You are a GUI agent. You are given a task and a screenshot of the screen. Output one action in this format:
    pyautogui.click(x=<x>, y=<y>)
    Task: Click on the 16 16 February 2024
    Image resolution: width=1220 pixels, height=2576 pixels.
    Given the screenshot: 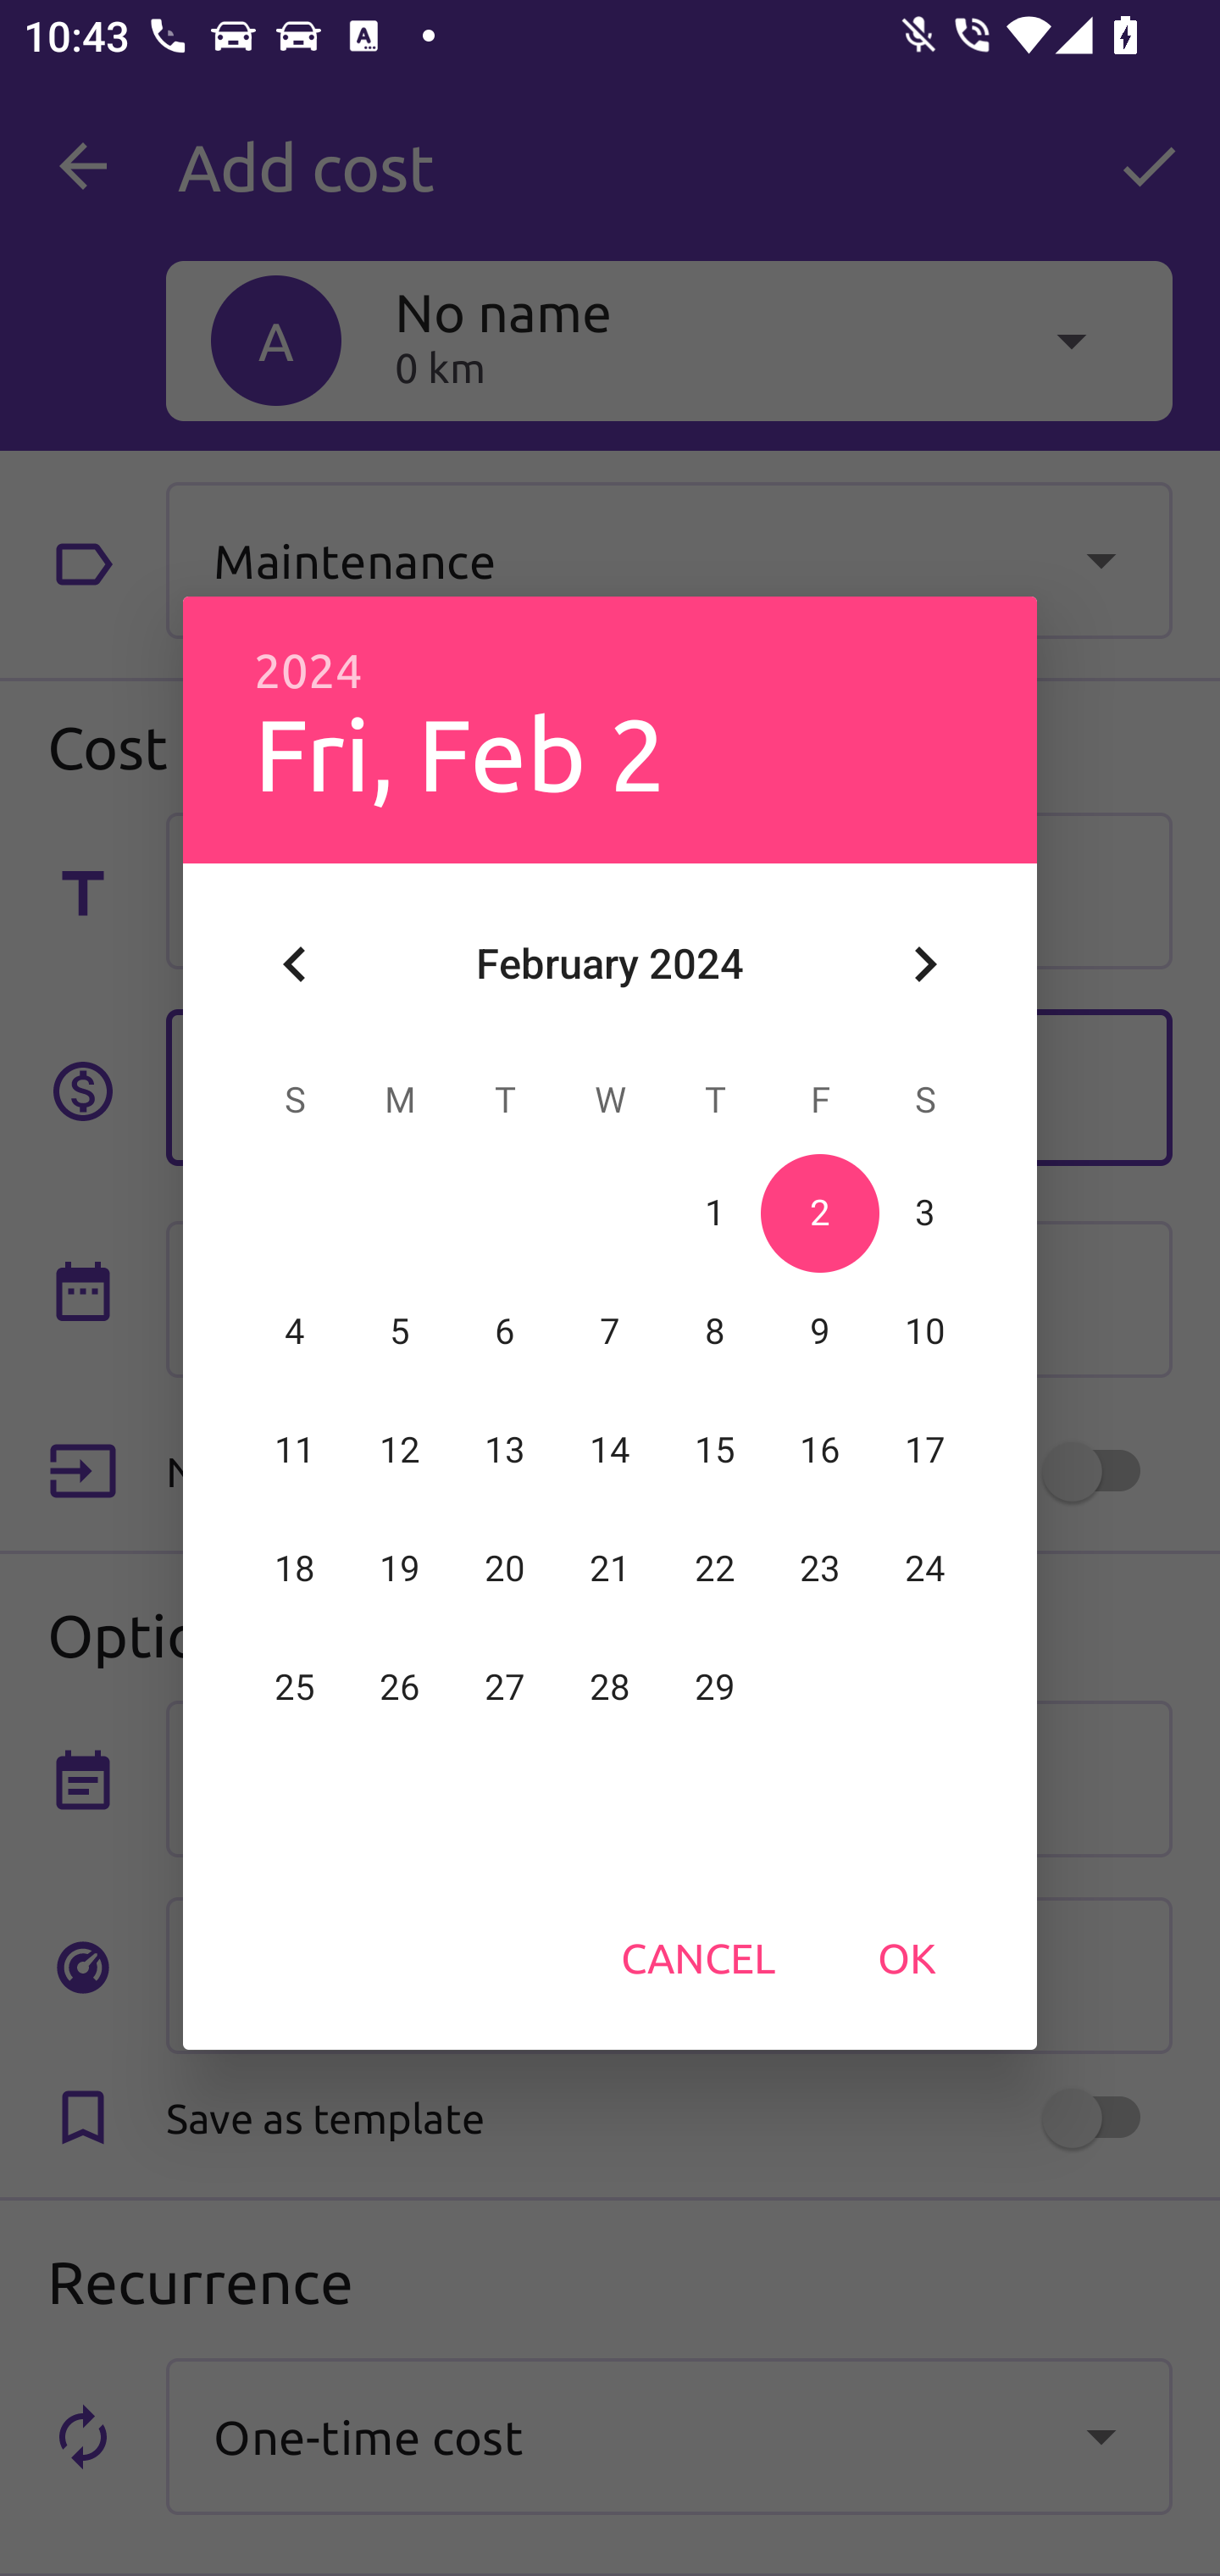 What is the action you would take?
    pyautogui.click(x=819, y=1450)
    